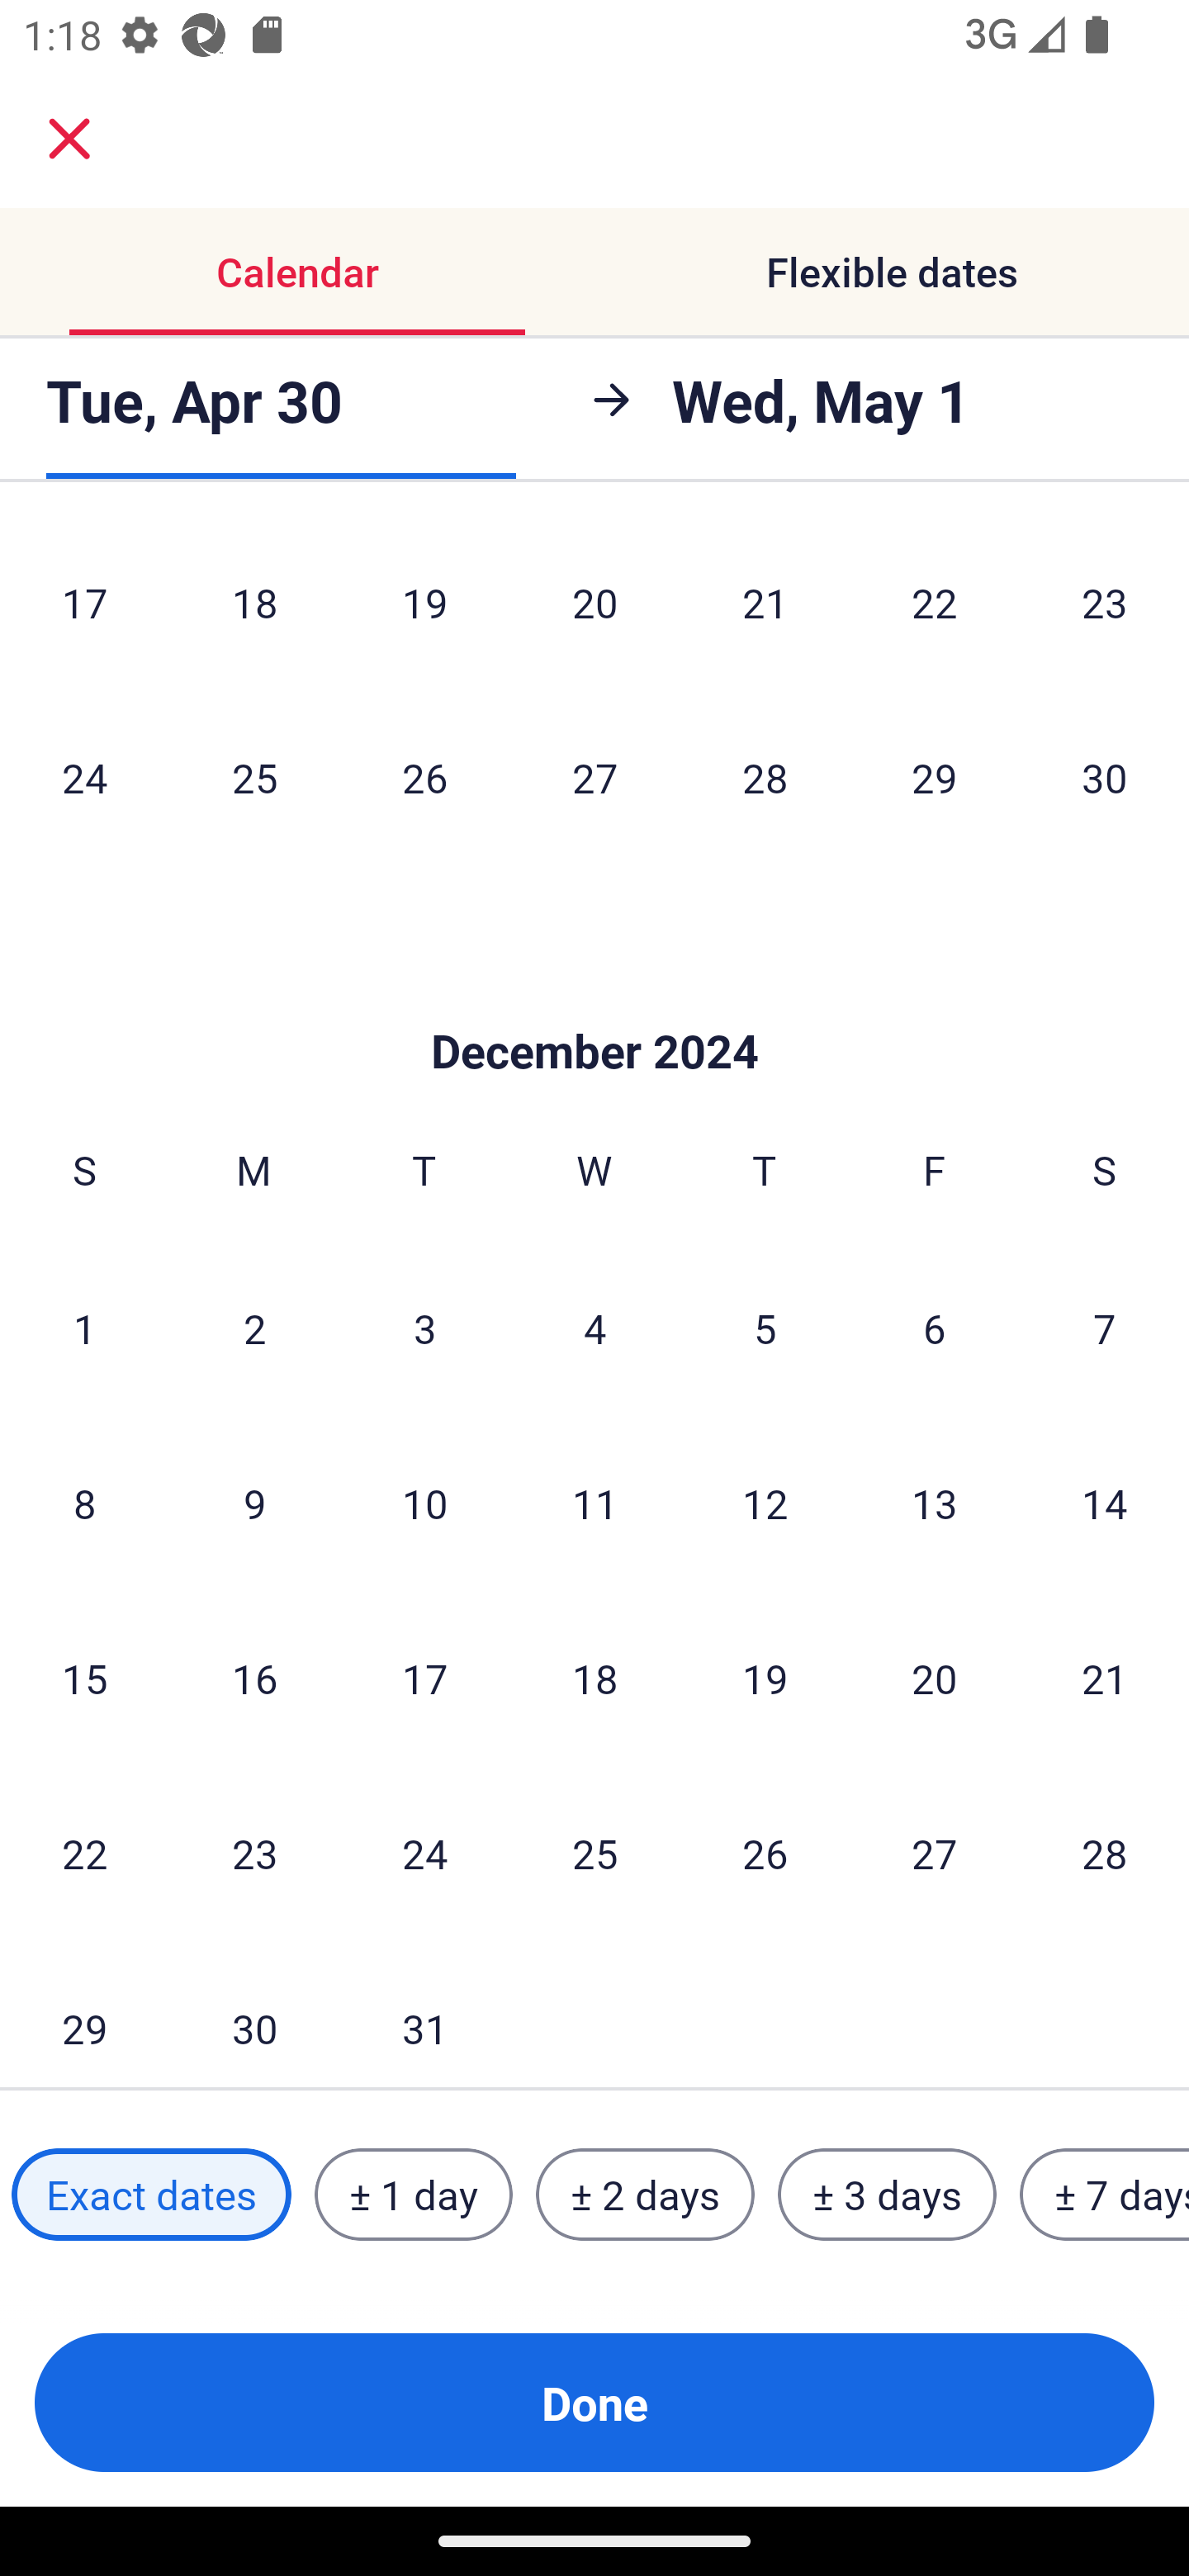  What do you see at coordinates (84, 1853) in the screenshot?
I see `22 Sunday, December 22, 2024` at bounding box center [84, 1853].